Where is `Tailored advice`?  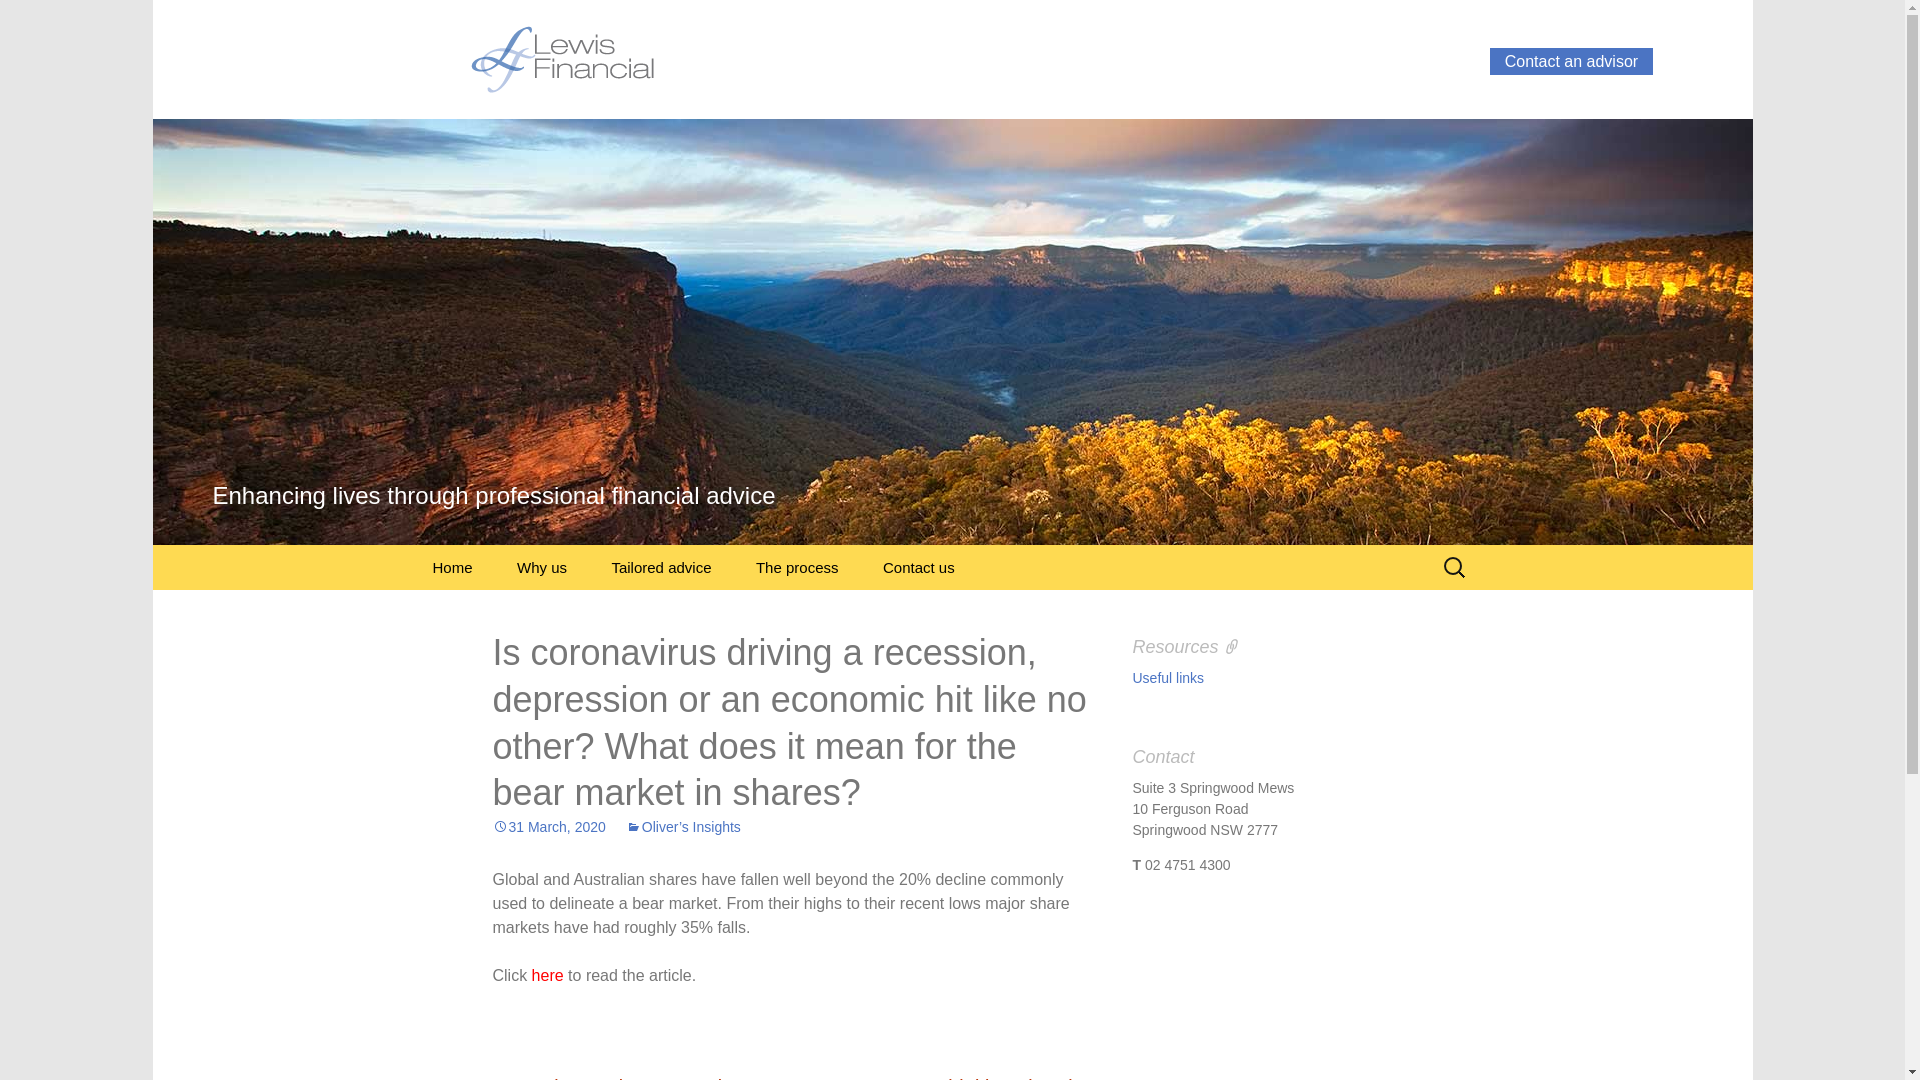
Tailored advice is located at coordinates (661, 568).